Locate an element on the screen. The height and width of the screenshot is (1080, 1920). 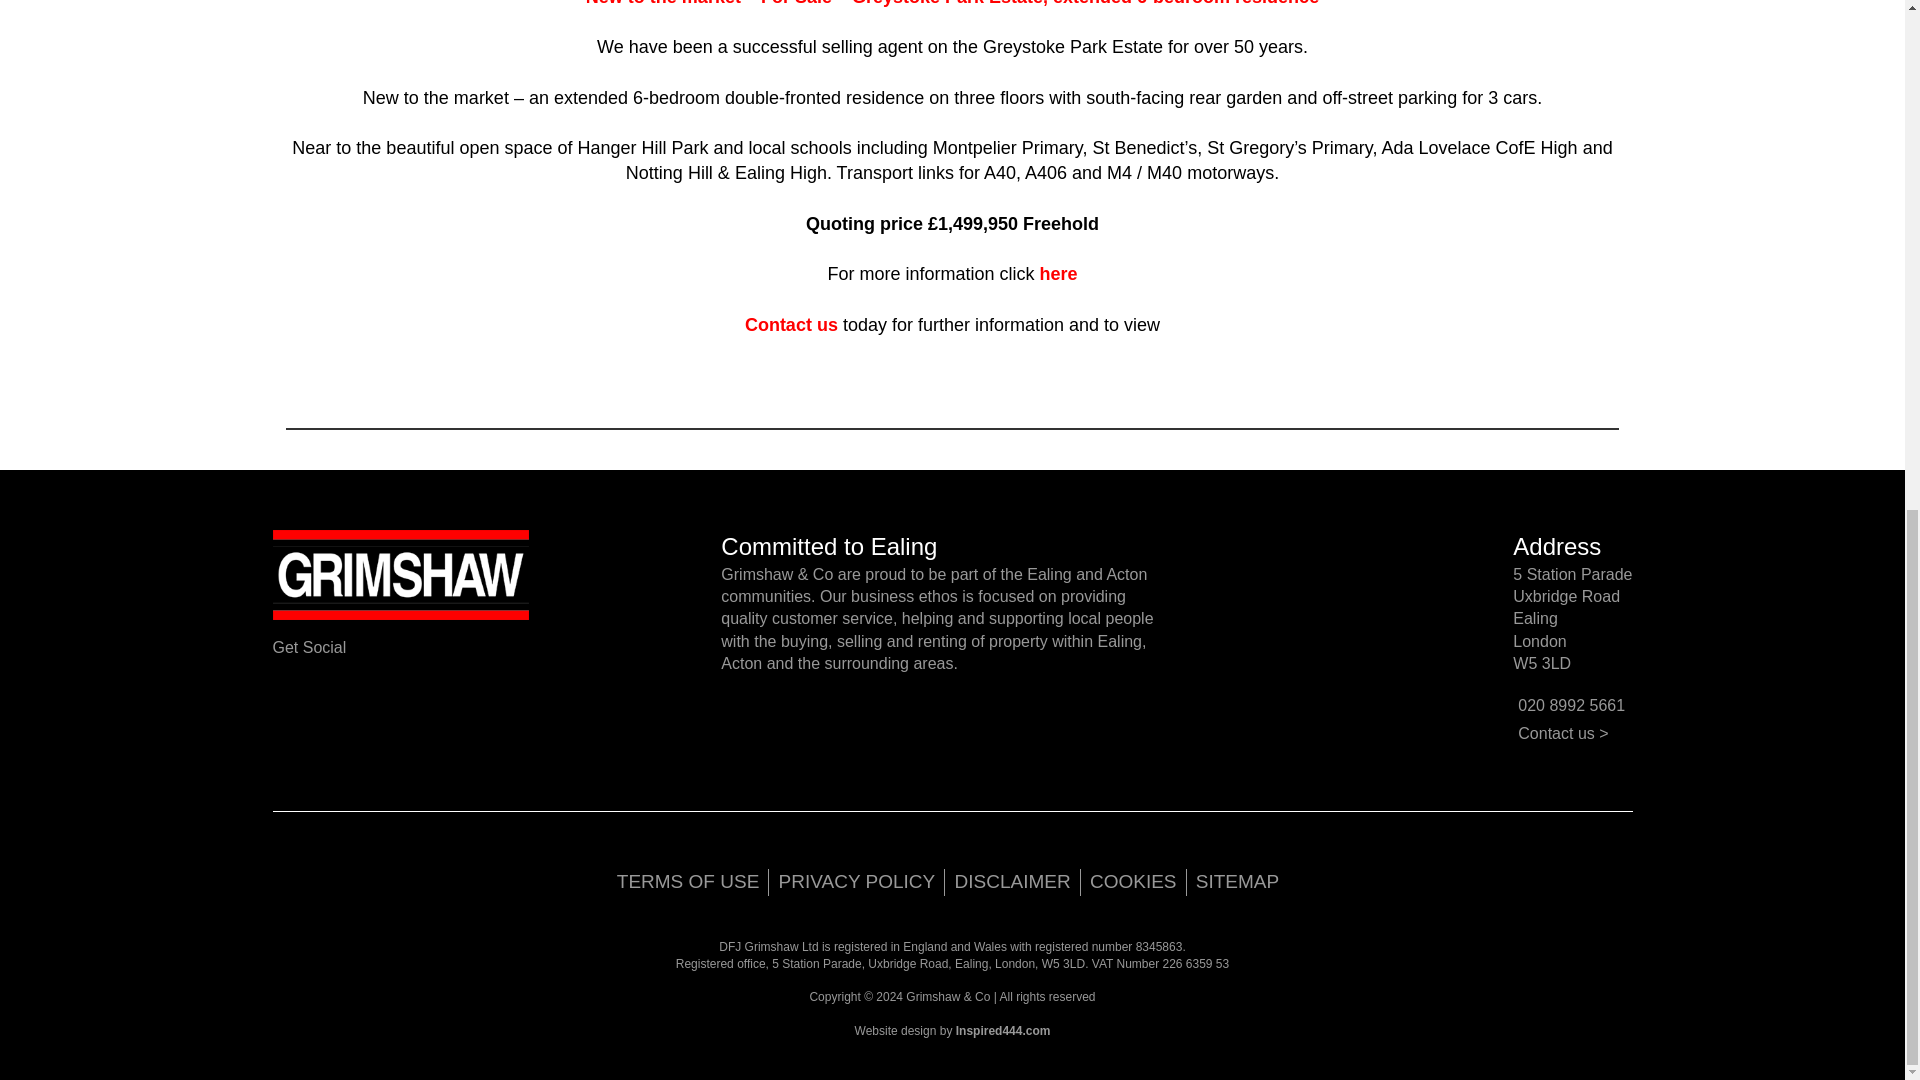
here is located at coordinates (1056, 274).